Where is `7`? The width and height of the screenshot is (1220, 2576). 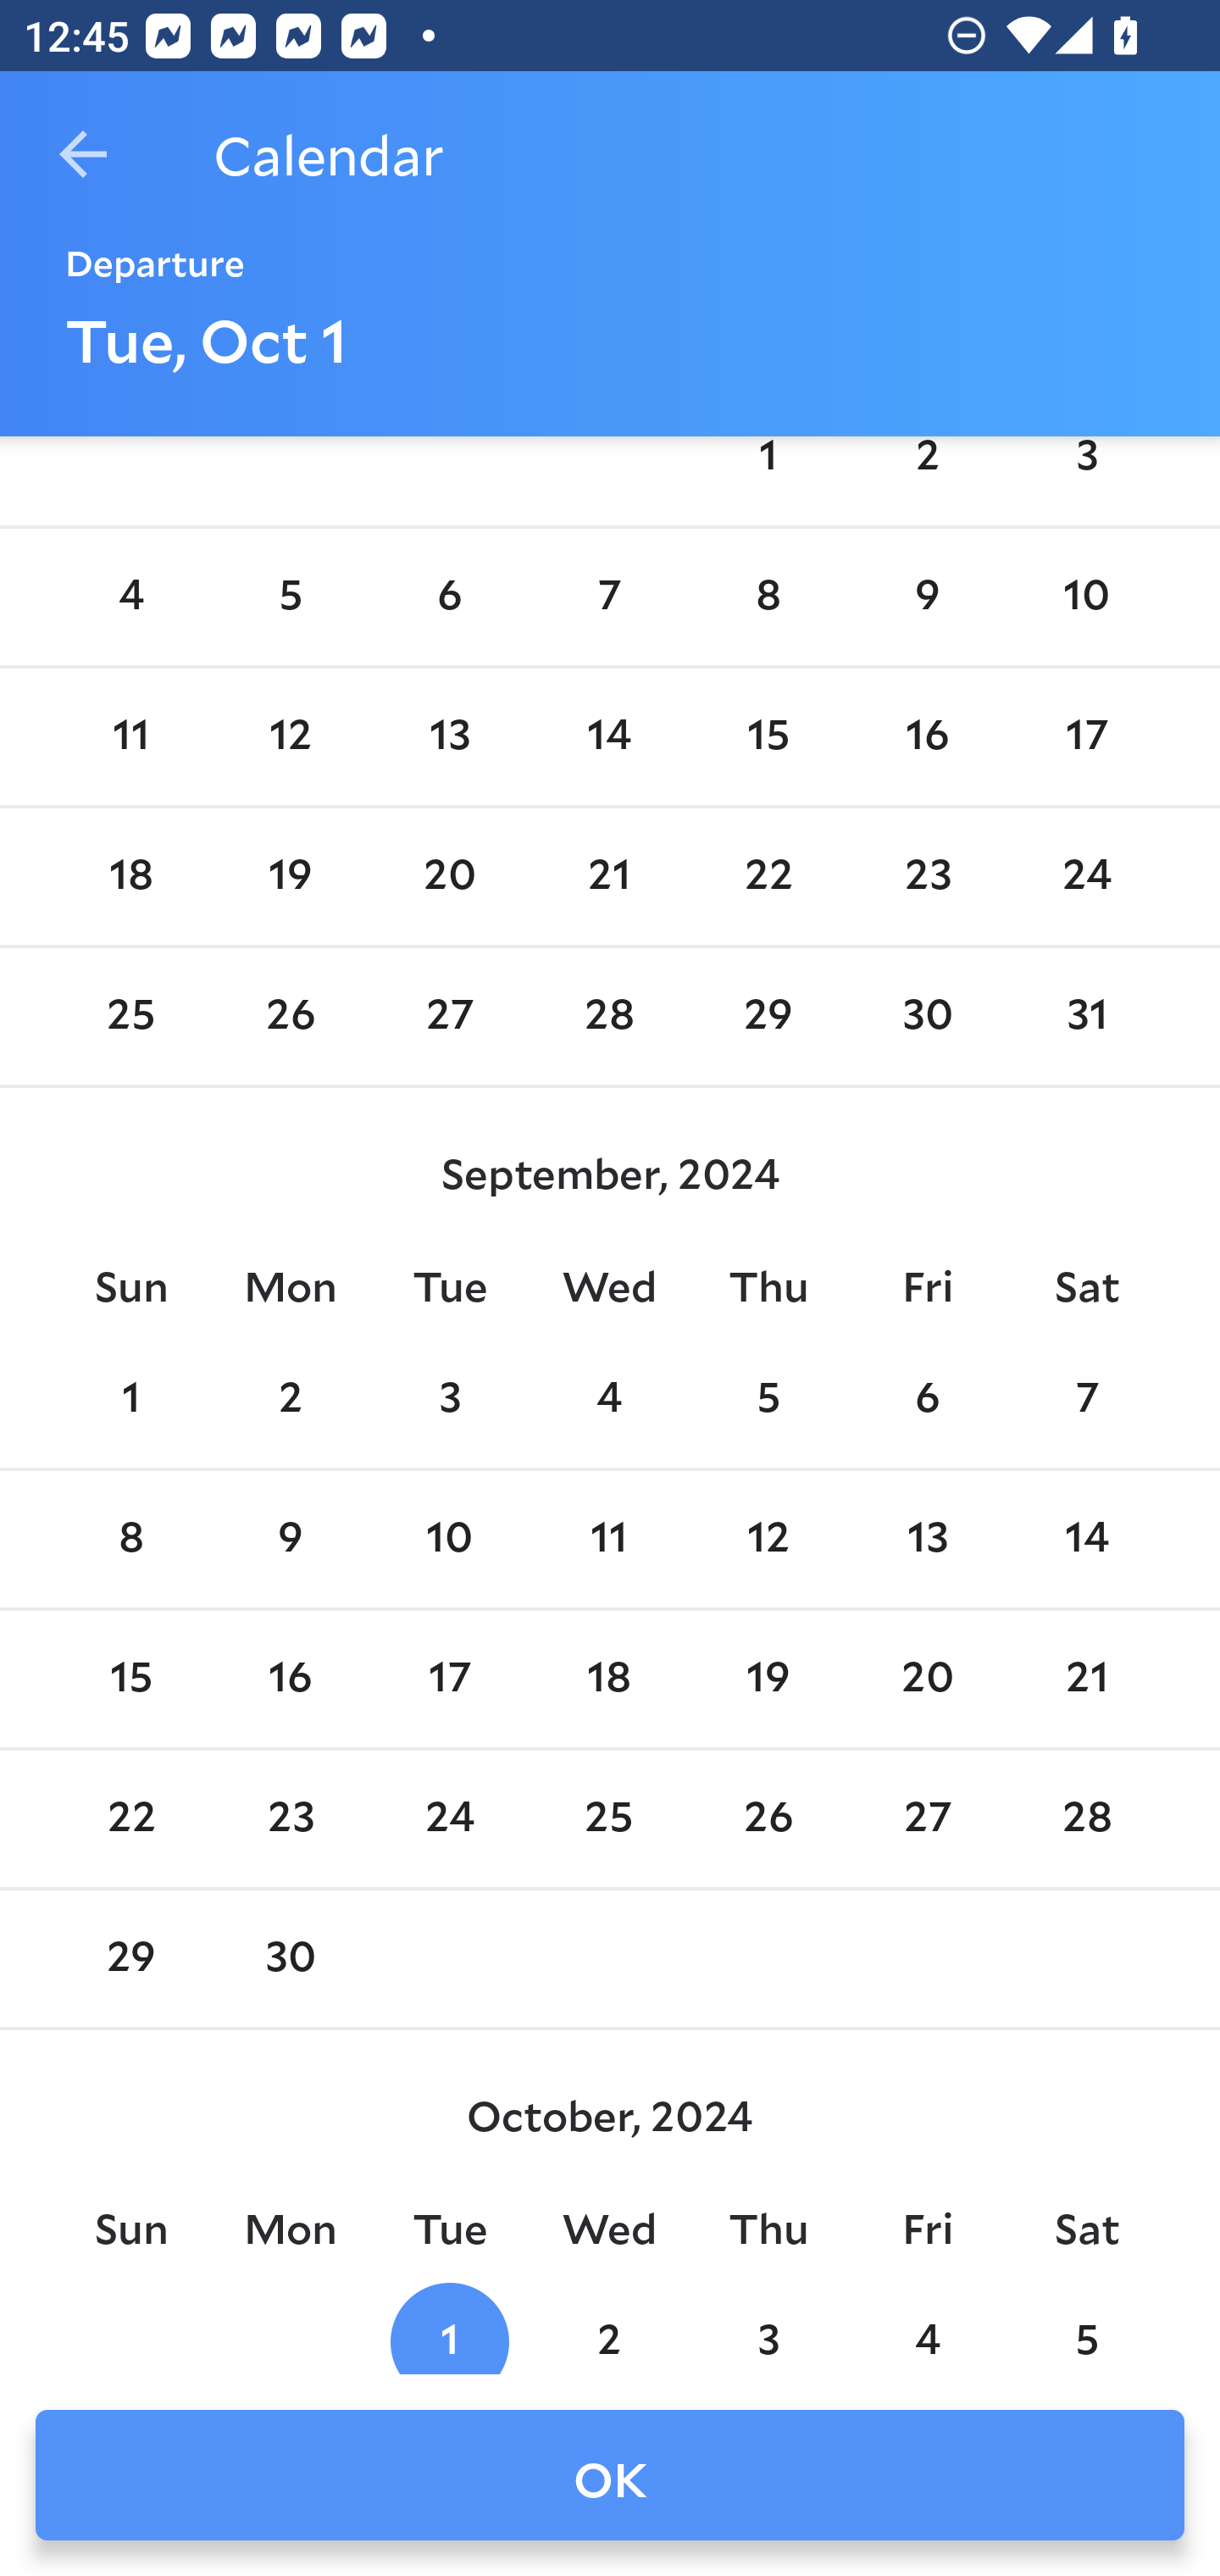 7 is located at coordinates (609, 597).